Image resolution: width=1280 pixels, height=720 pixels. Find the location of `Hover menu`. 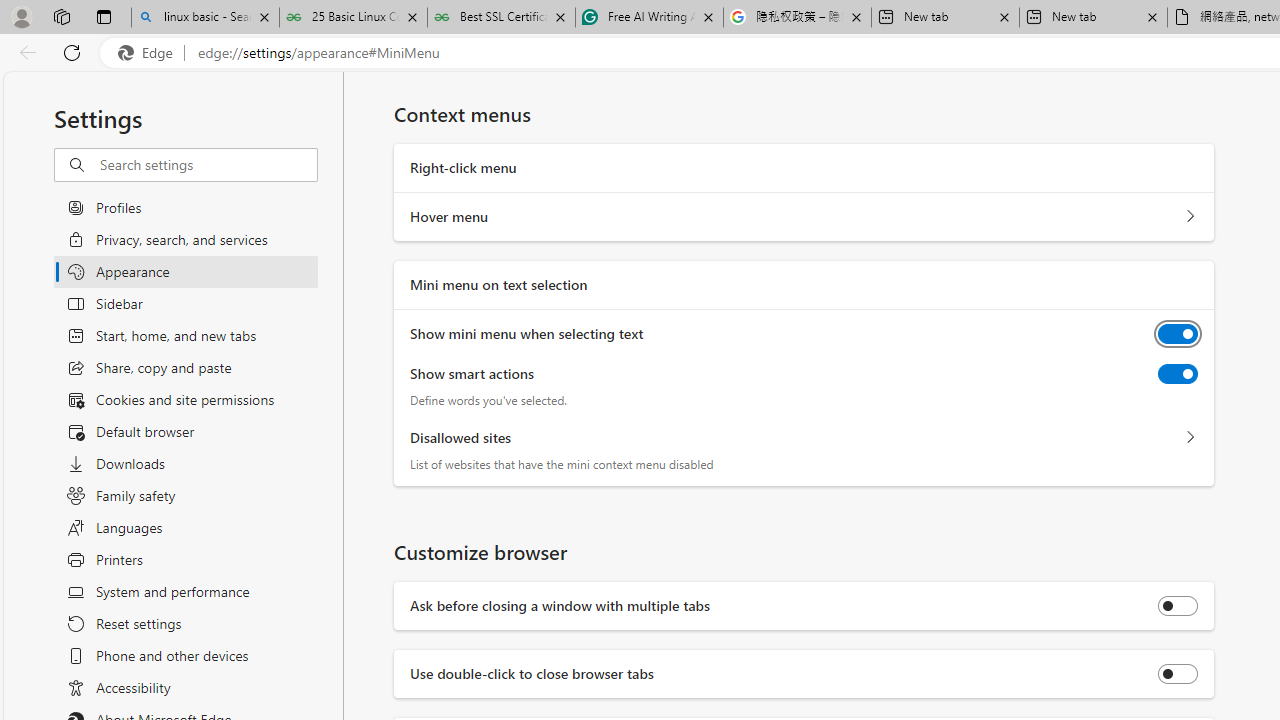

Hover menu is located at coordinates (1190, 216).